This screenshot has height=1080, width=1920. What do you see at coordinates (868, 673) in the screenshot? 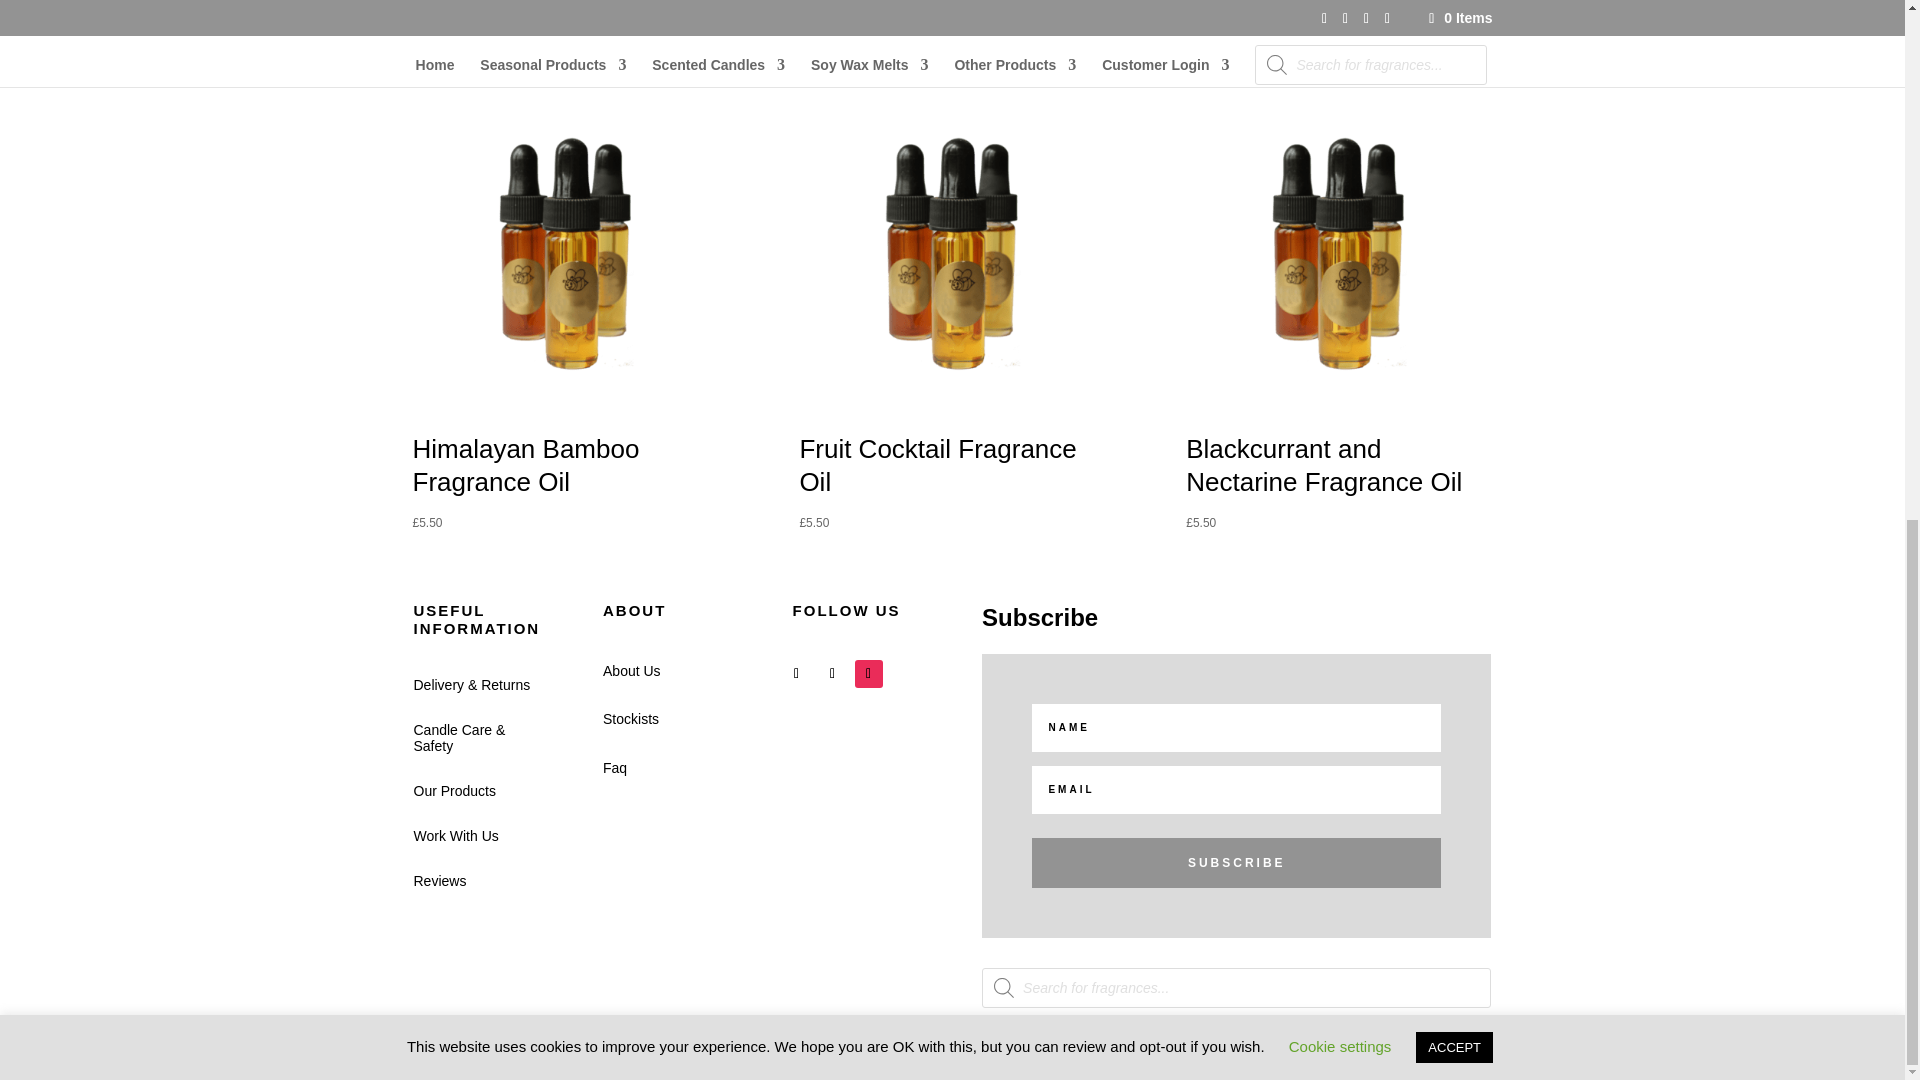
I see `Follow on Instagram` at bounding box center [868, 673].